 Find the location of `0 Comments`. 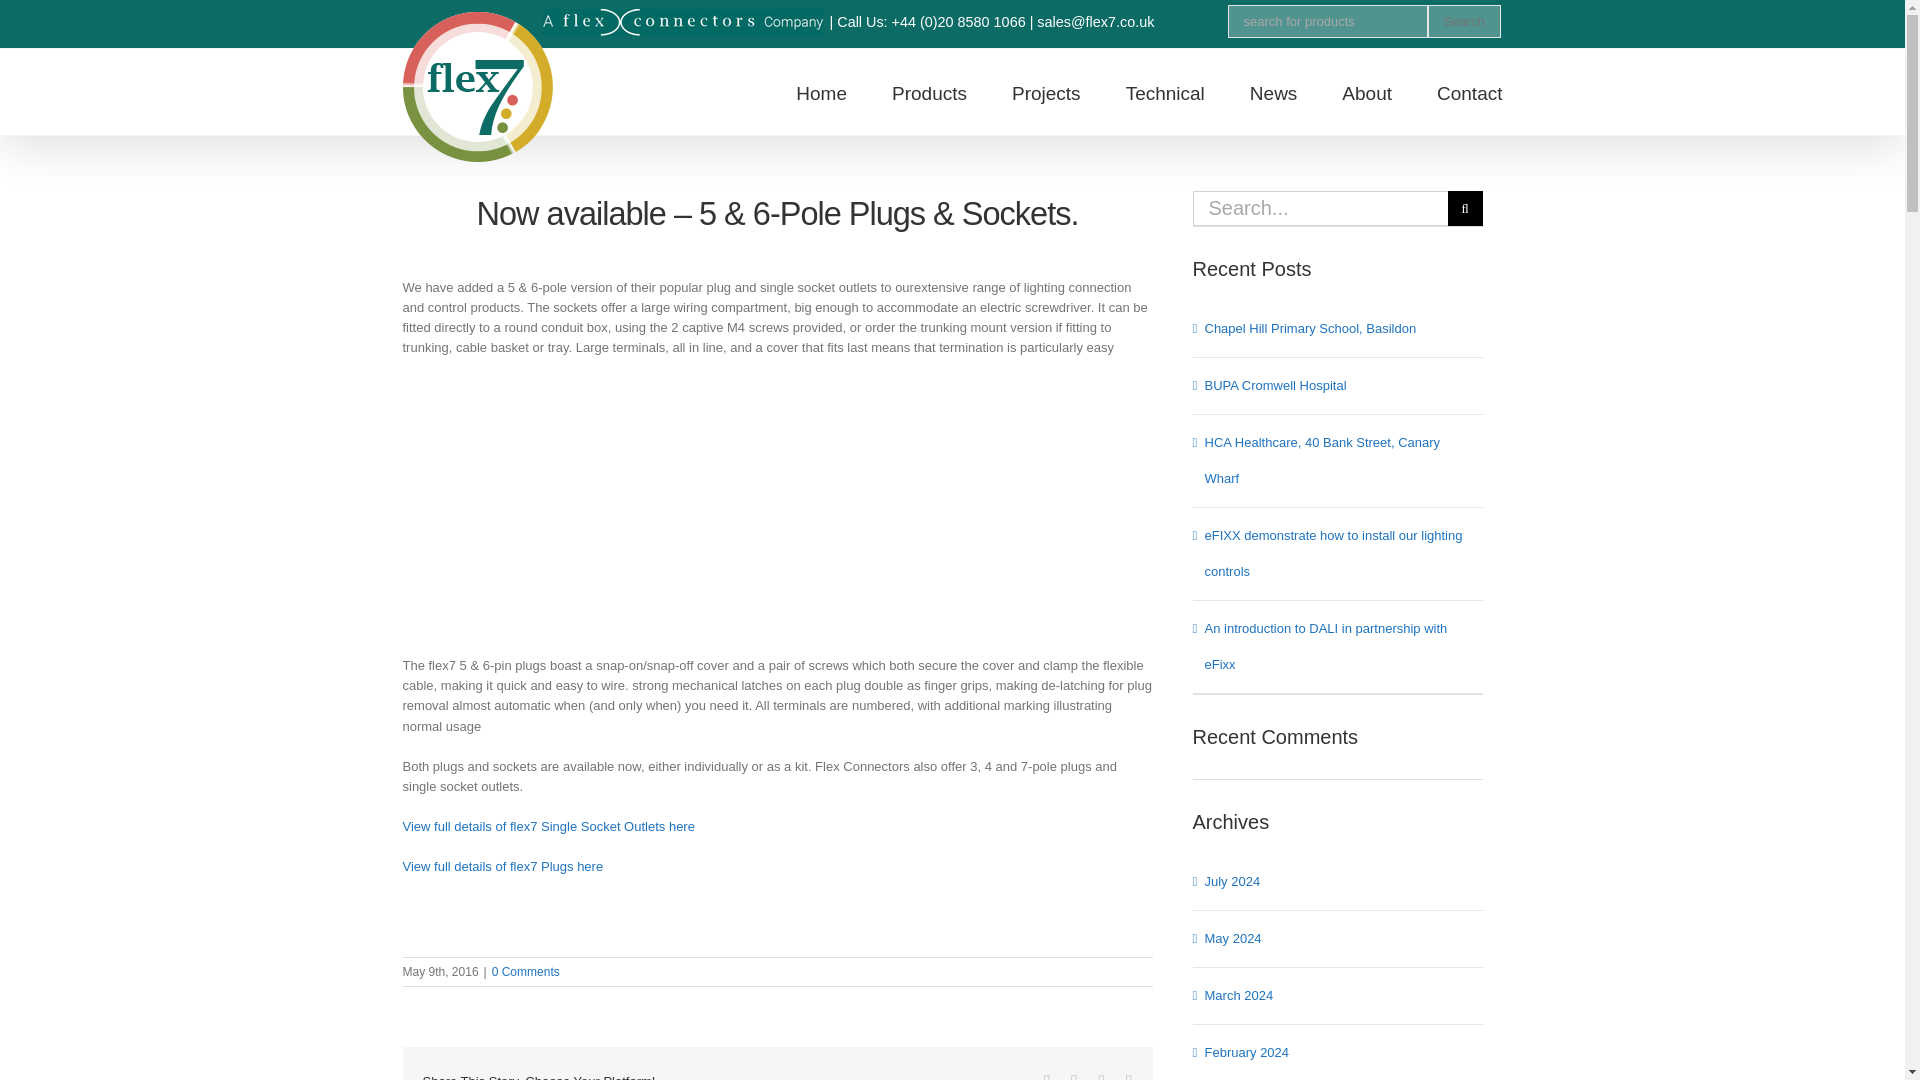

0 Comments is located at coordinates (526, 972).